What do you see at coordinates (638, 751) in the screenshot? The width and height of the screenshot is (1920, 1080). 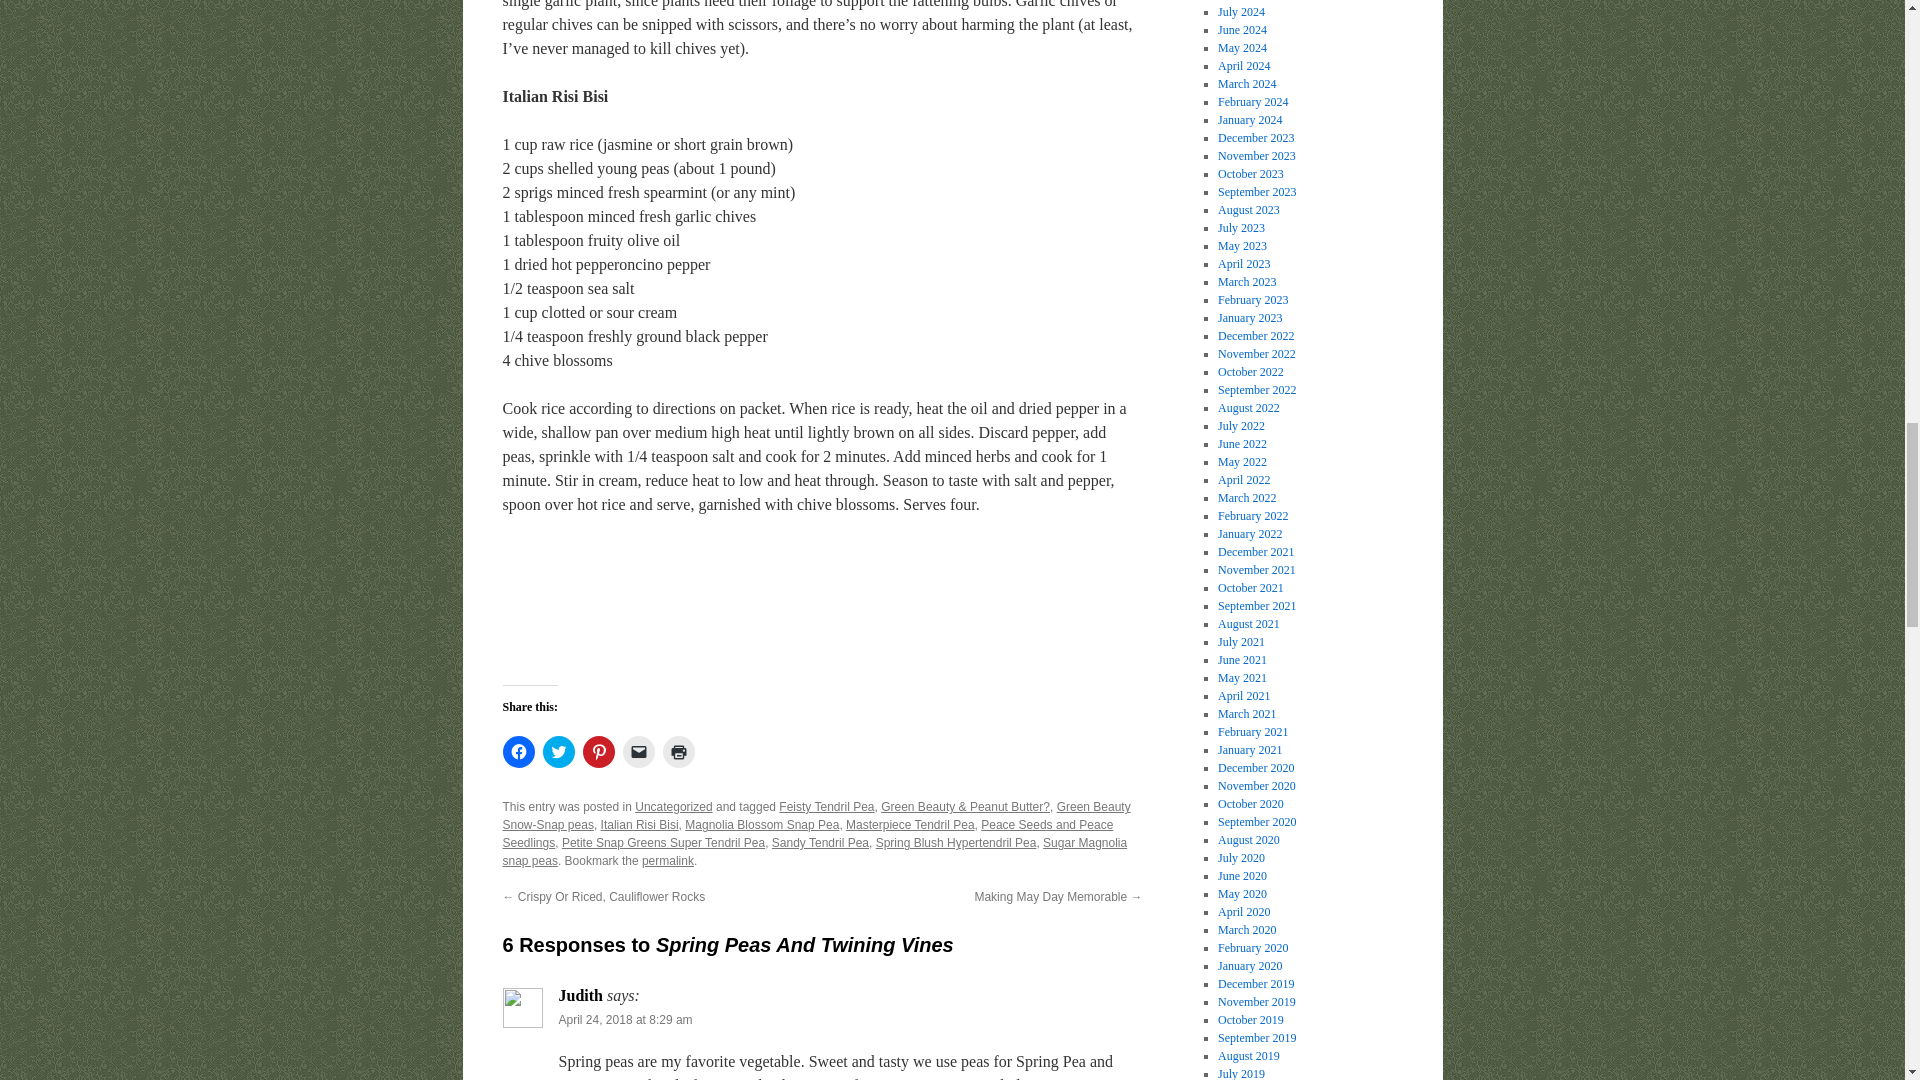 I see `Click to email a link to a friend` at bounding box center [638, 751].